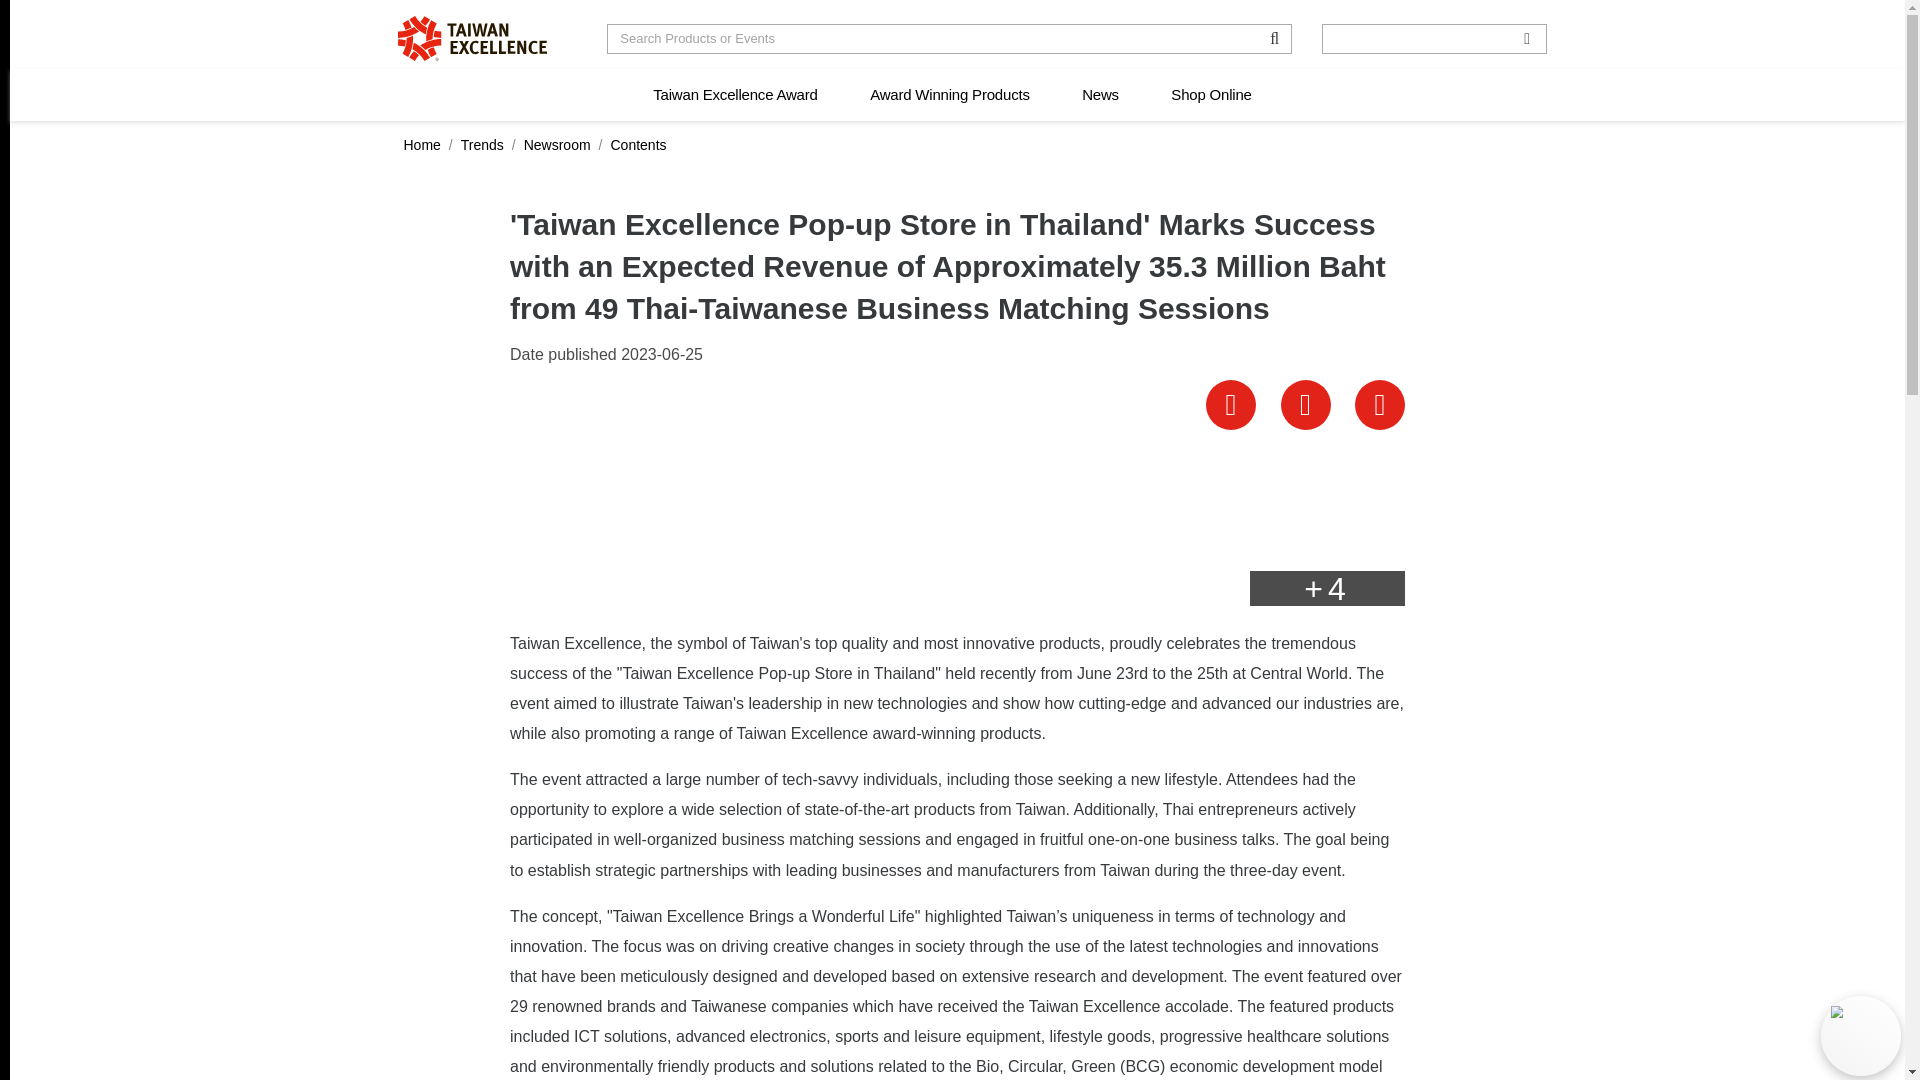 Image resolution: width=1920 pixels, height=1080 pixels. I want to click on News, so click(1100, 95).